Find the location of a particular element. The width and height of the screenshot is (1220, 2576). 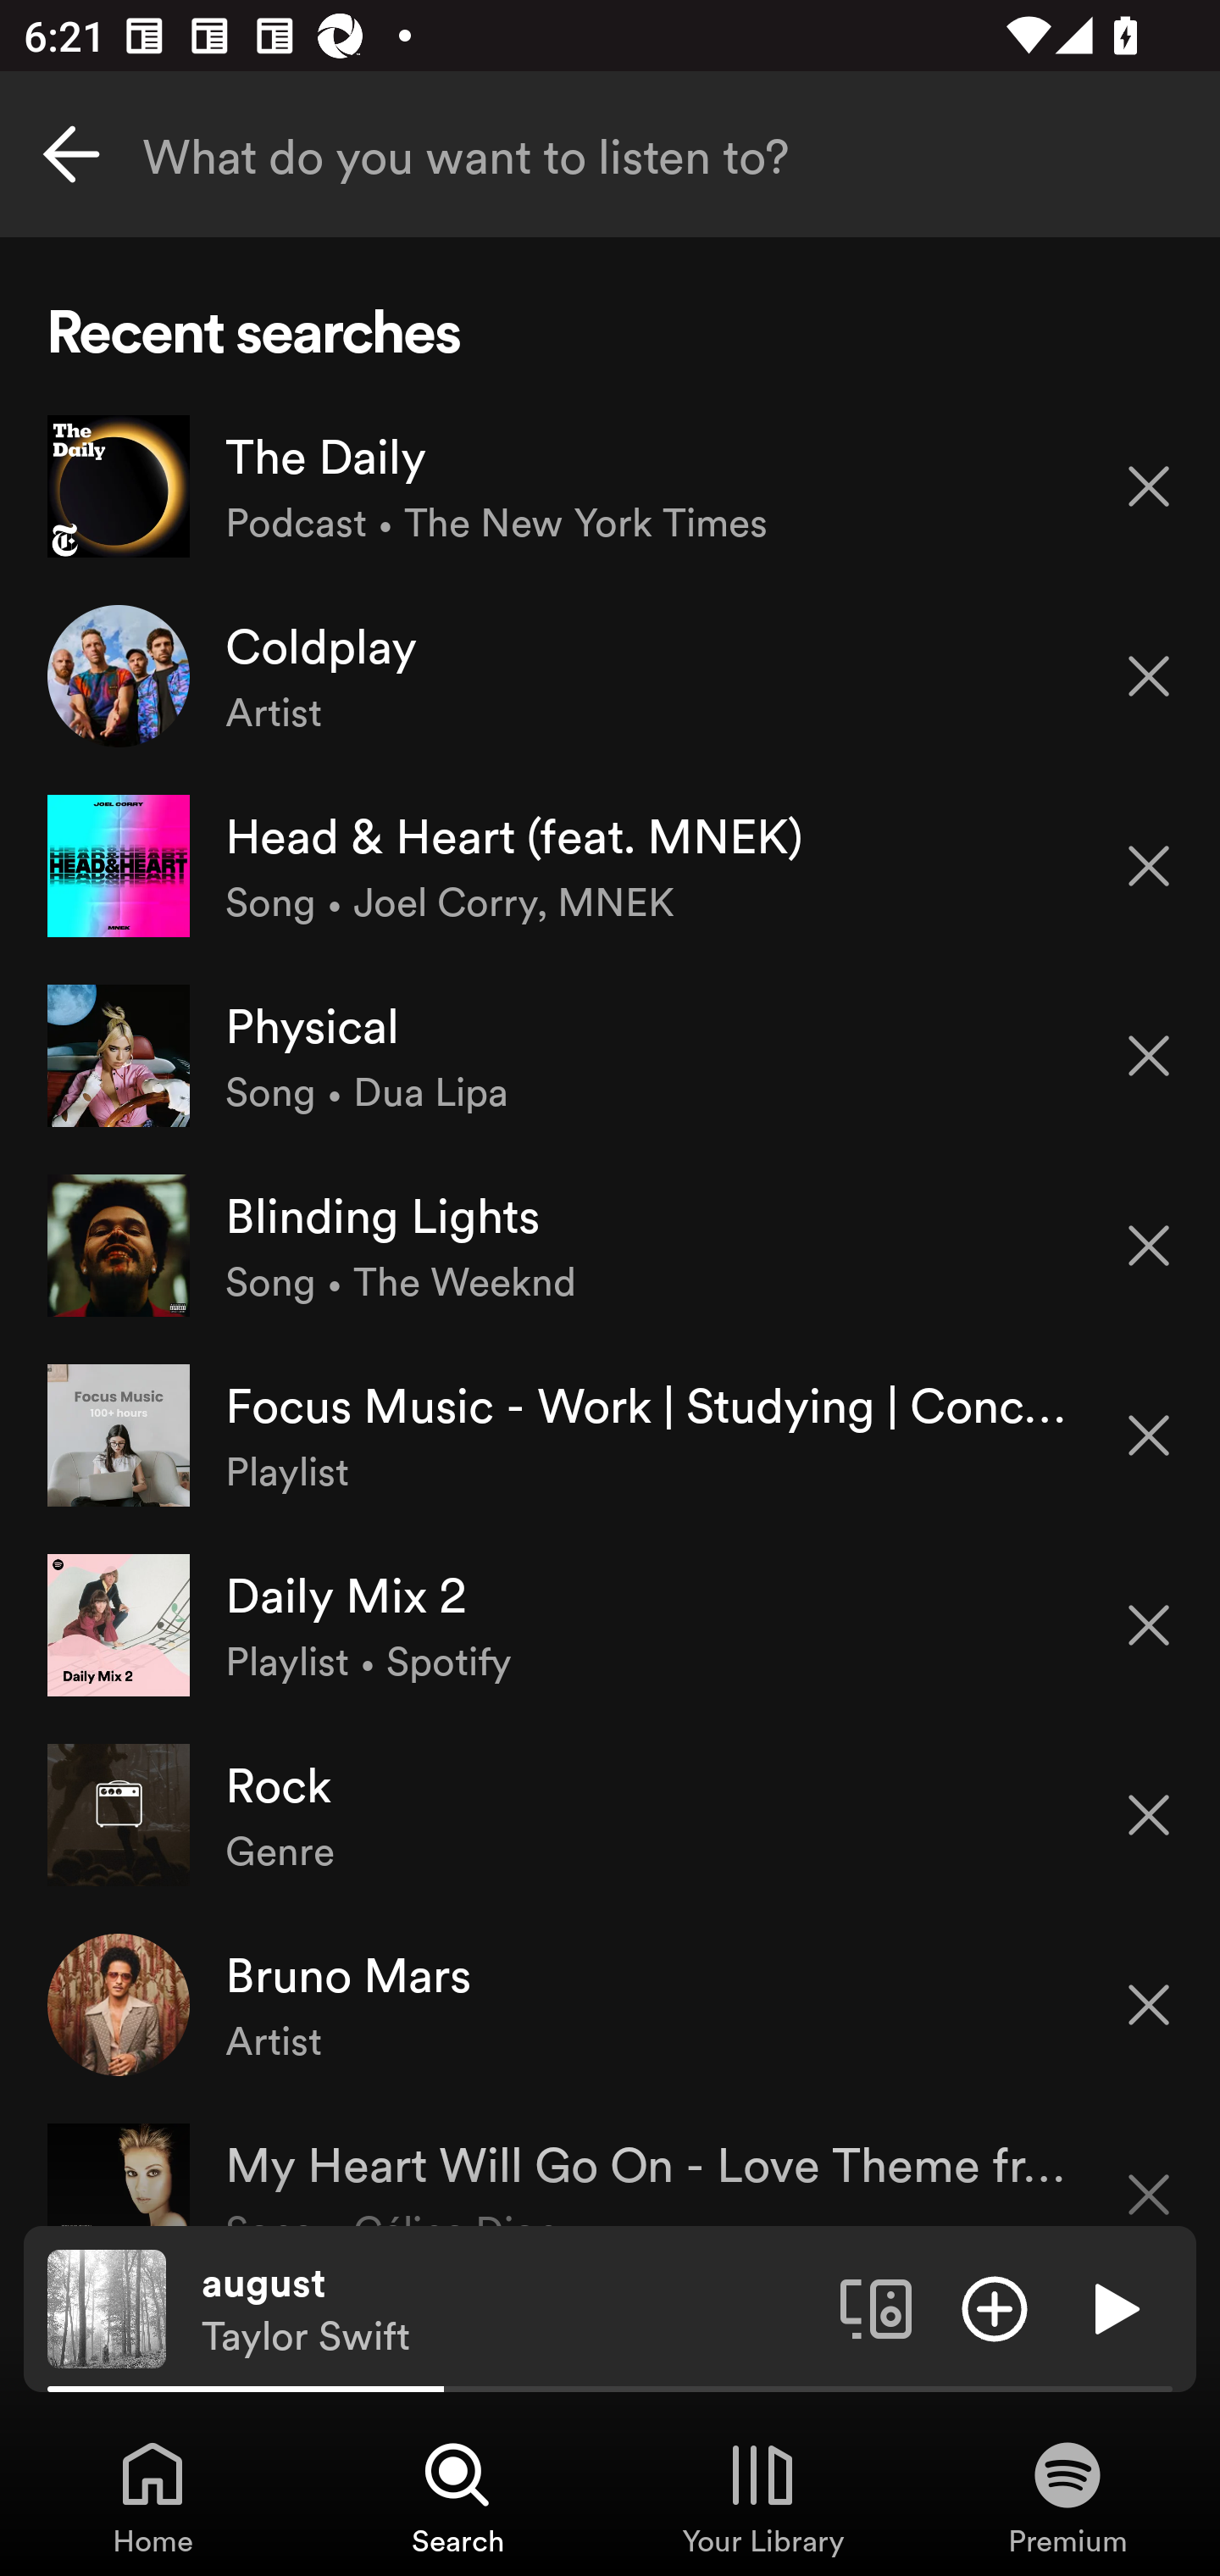

august Taylor Swift is located at coordinates (508, 2309).